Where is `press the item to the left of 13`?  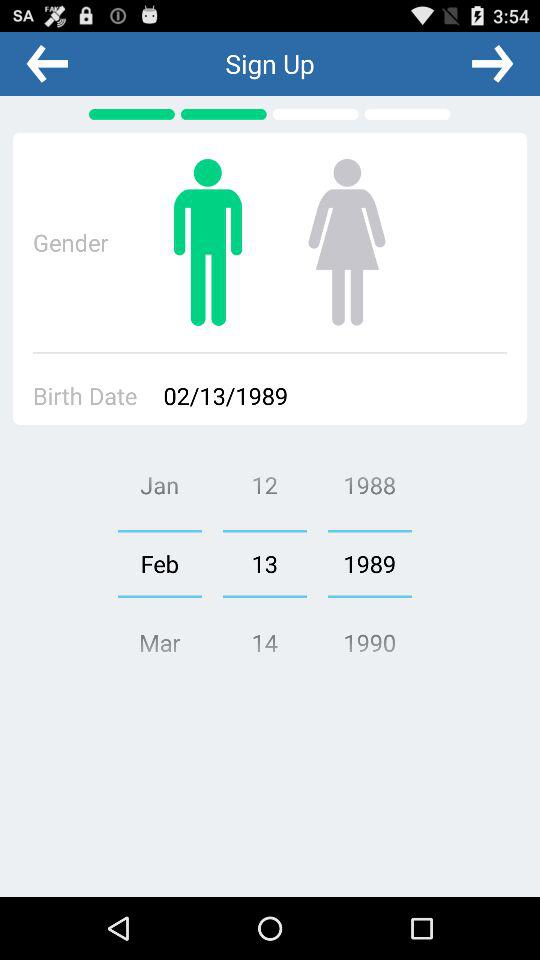
press the item to the left of 13 is located at coordinates (159, 563).